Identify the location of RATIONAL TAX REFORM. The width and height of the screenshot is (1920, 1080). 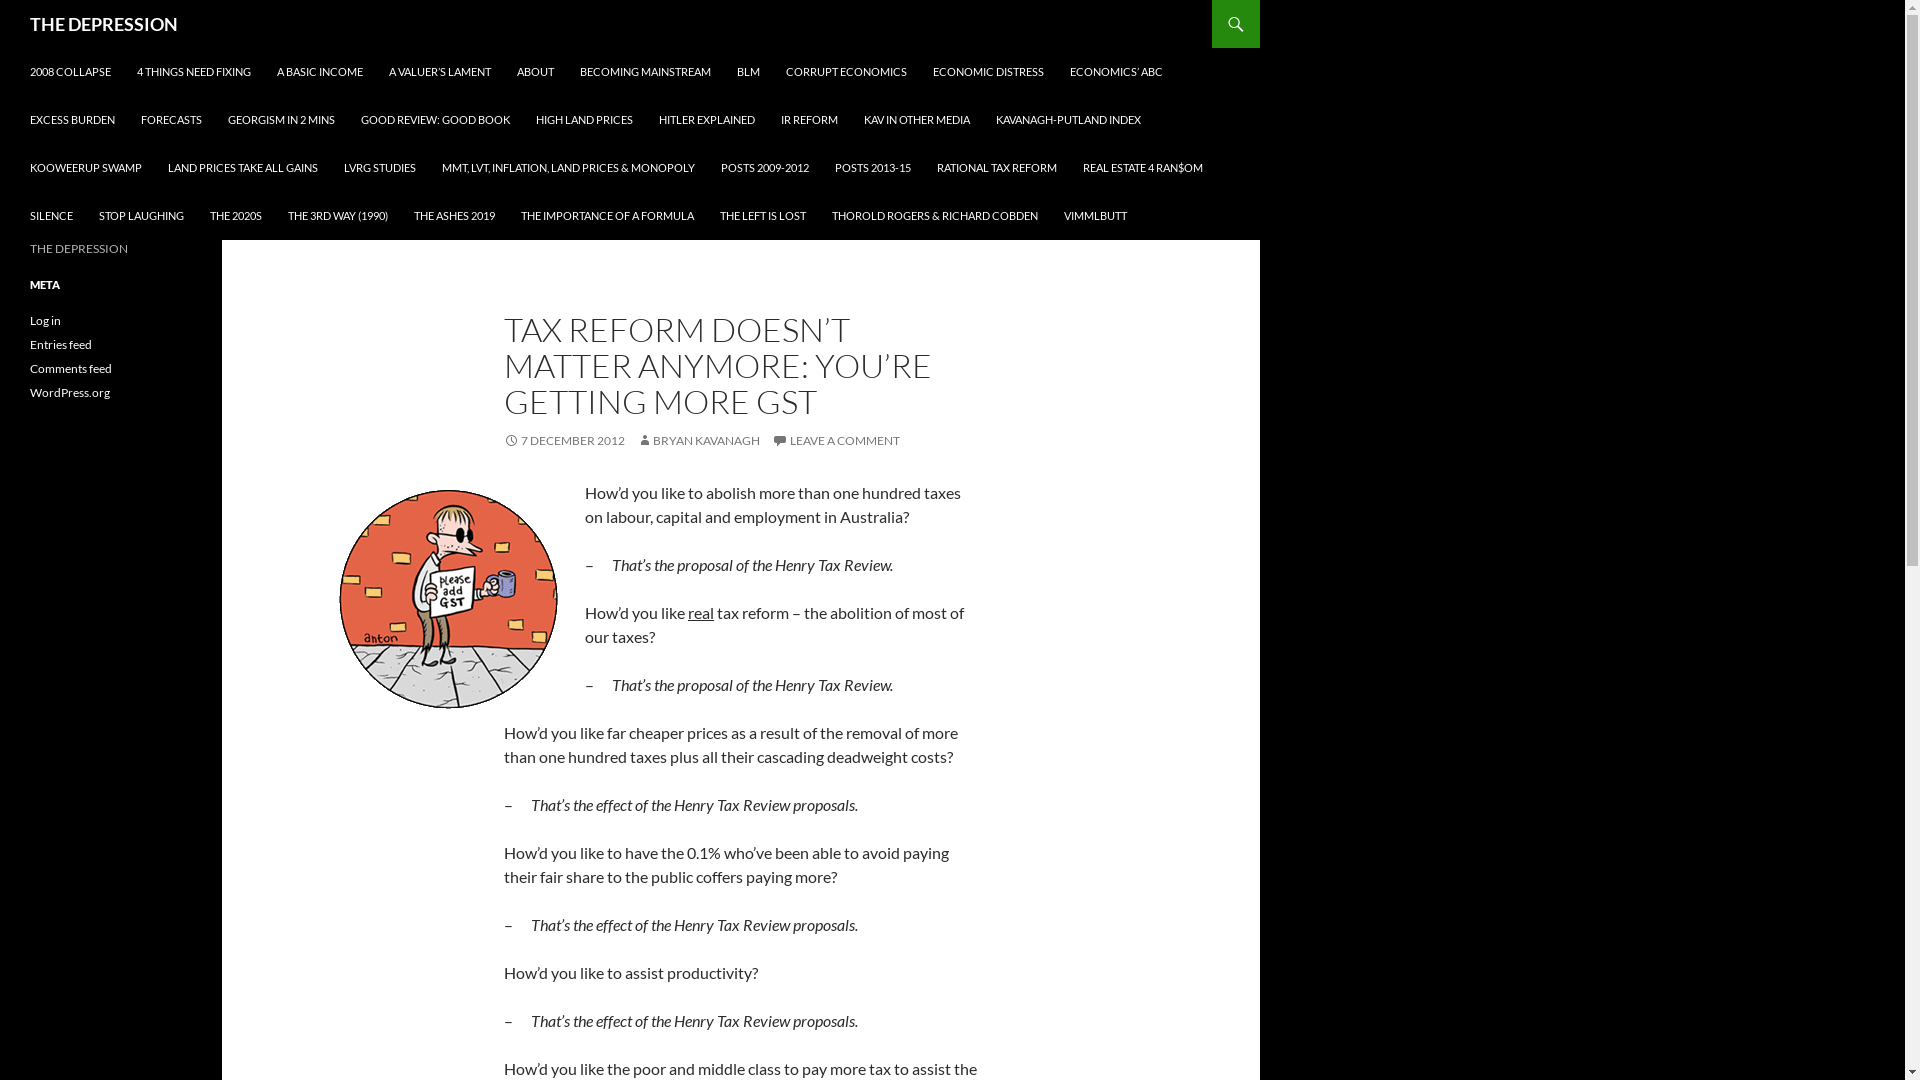
(997, 168).